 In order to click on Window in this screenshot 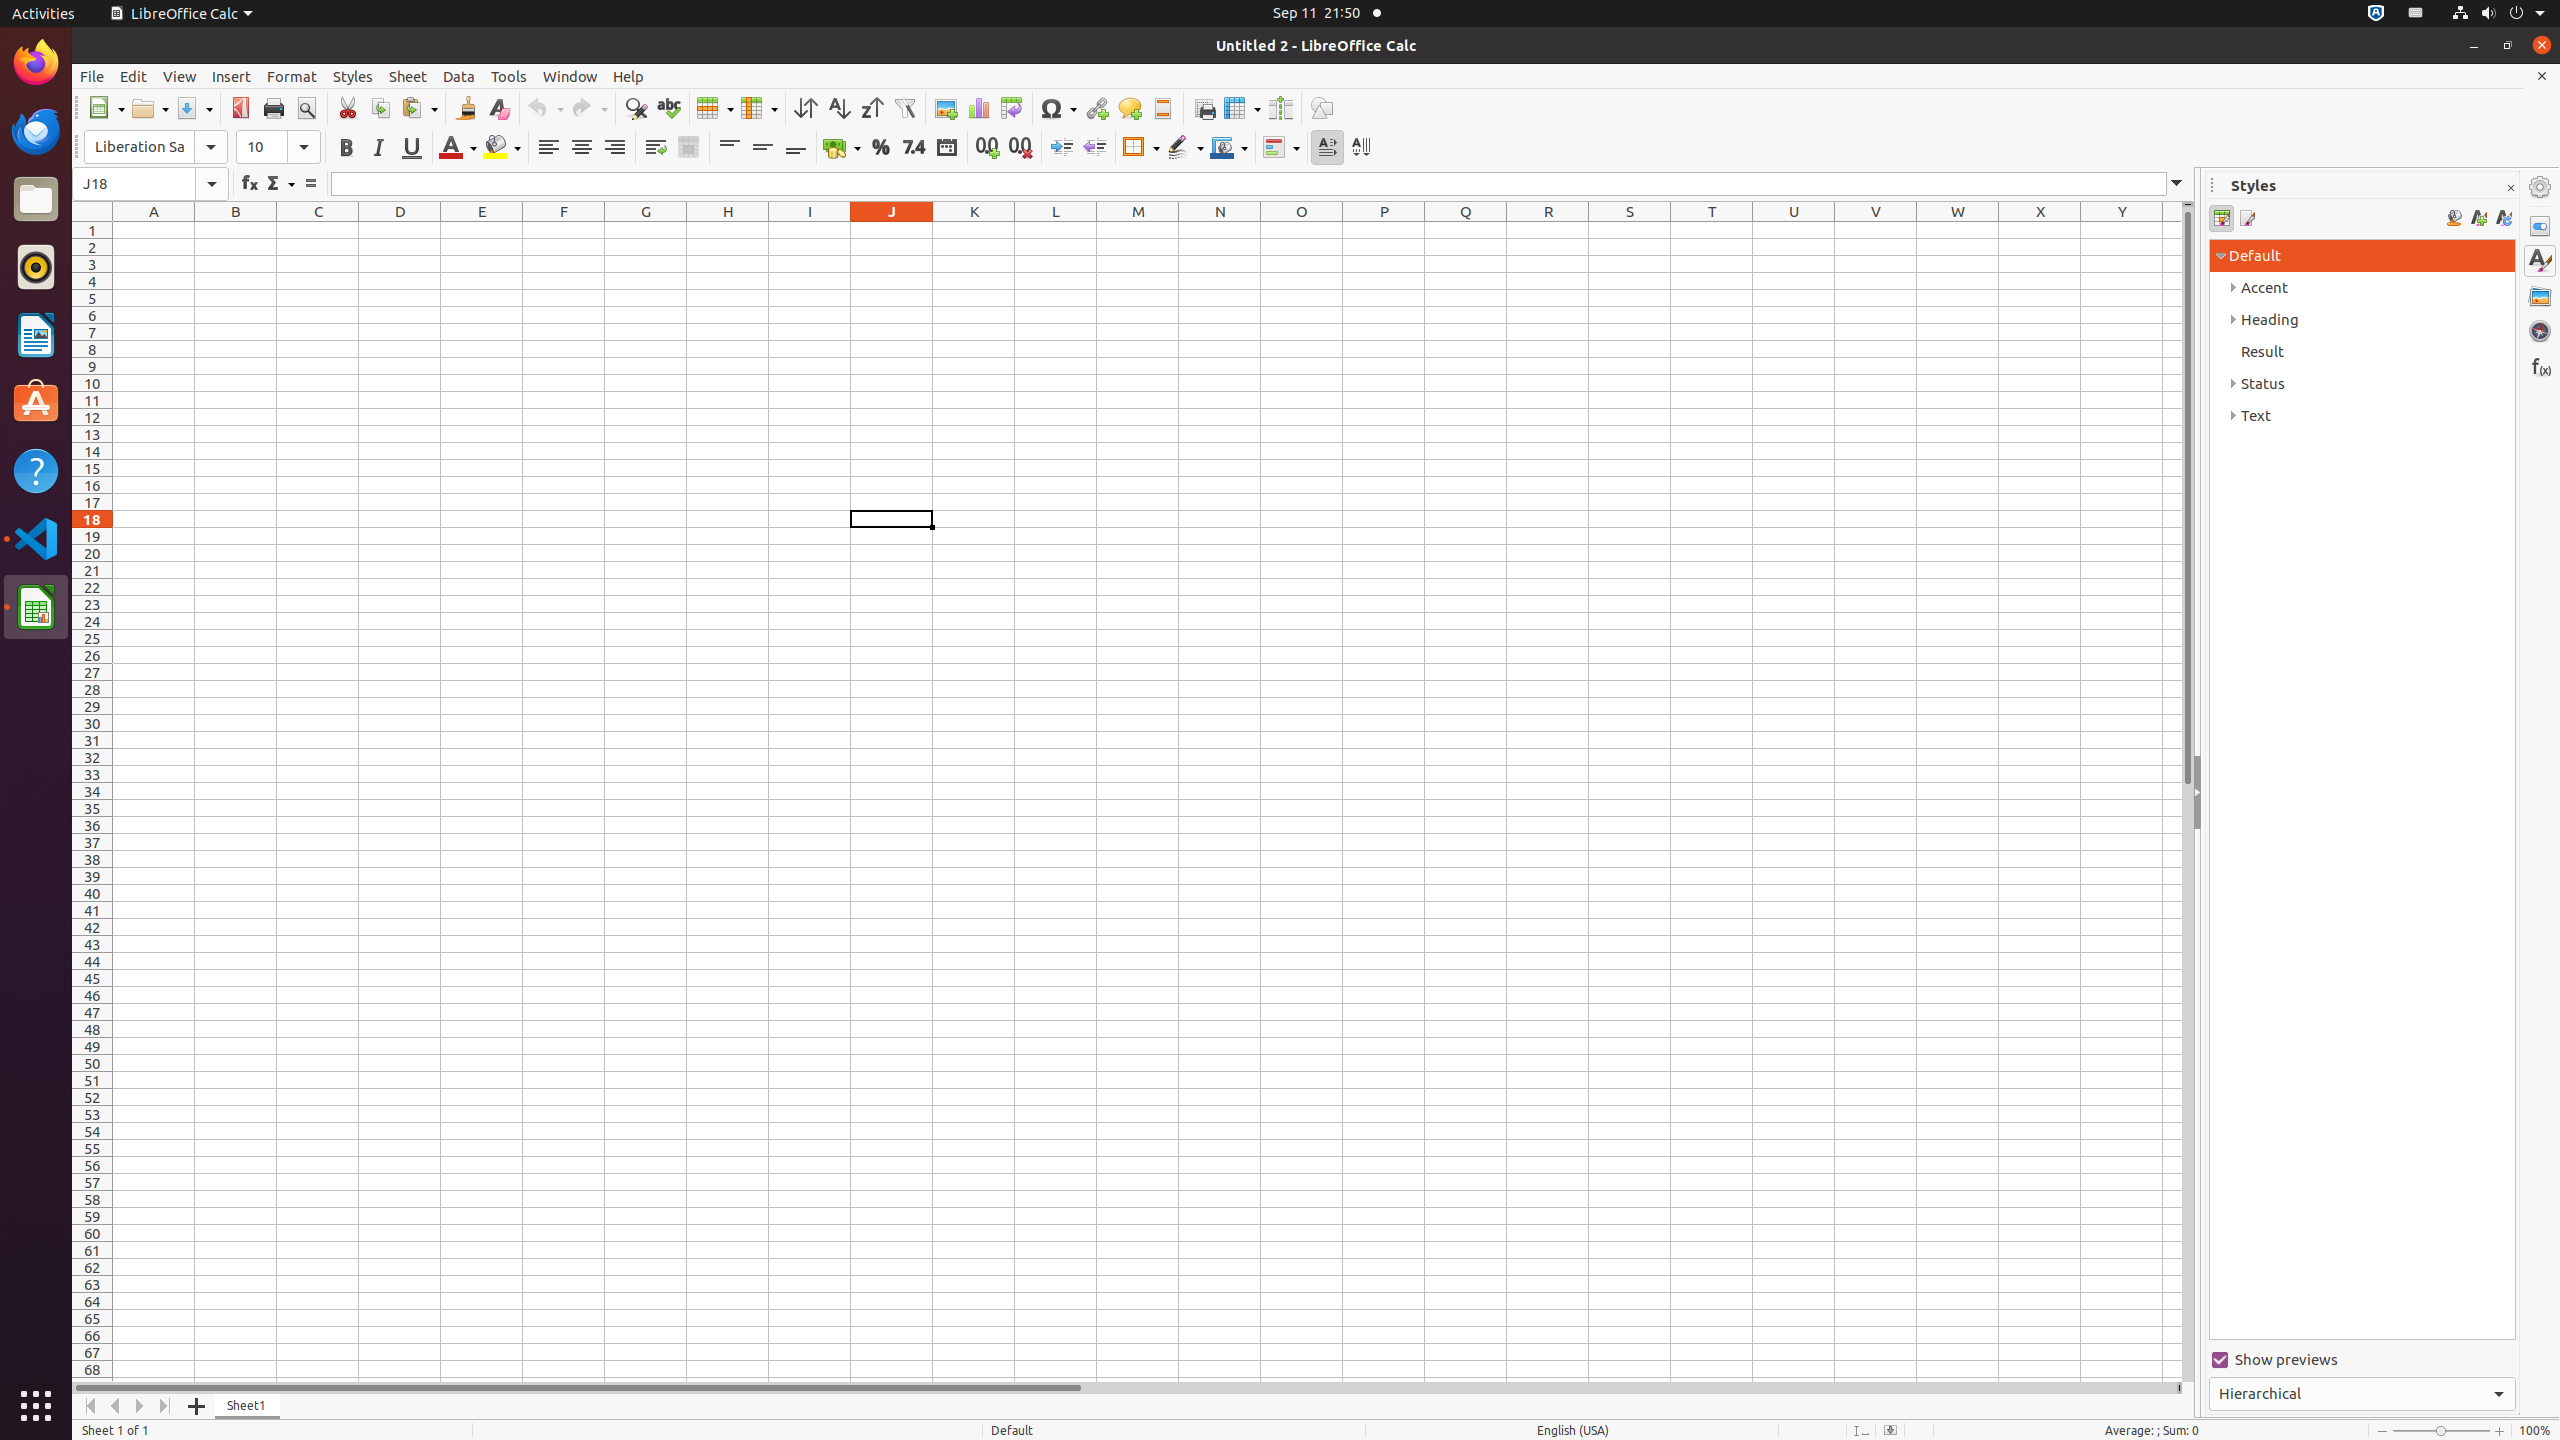, I will do `click(570, 76)`.